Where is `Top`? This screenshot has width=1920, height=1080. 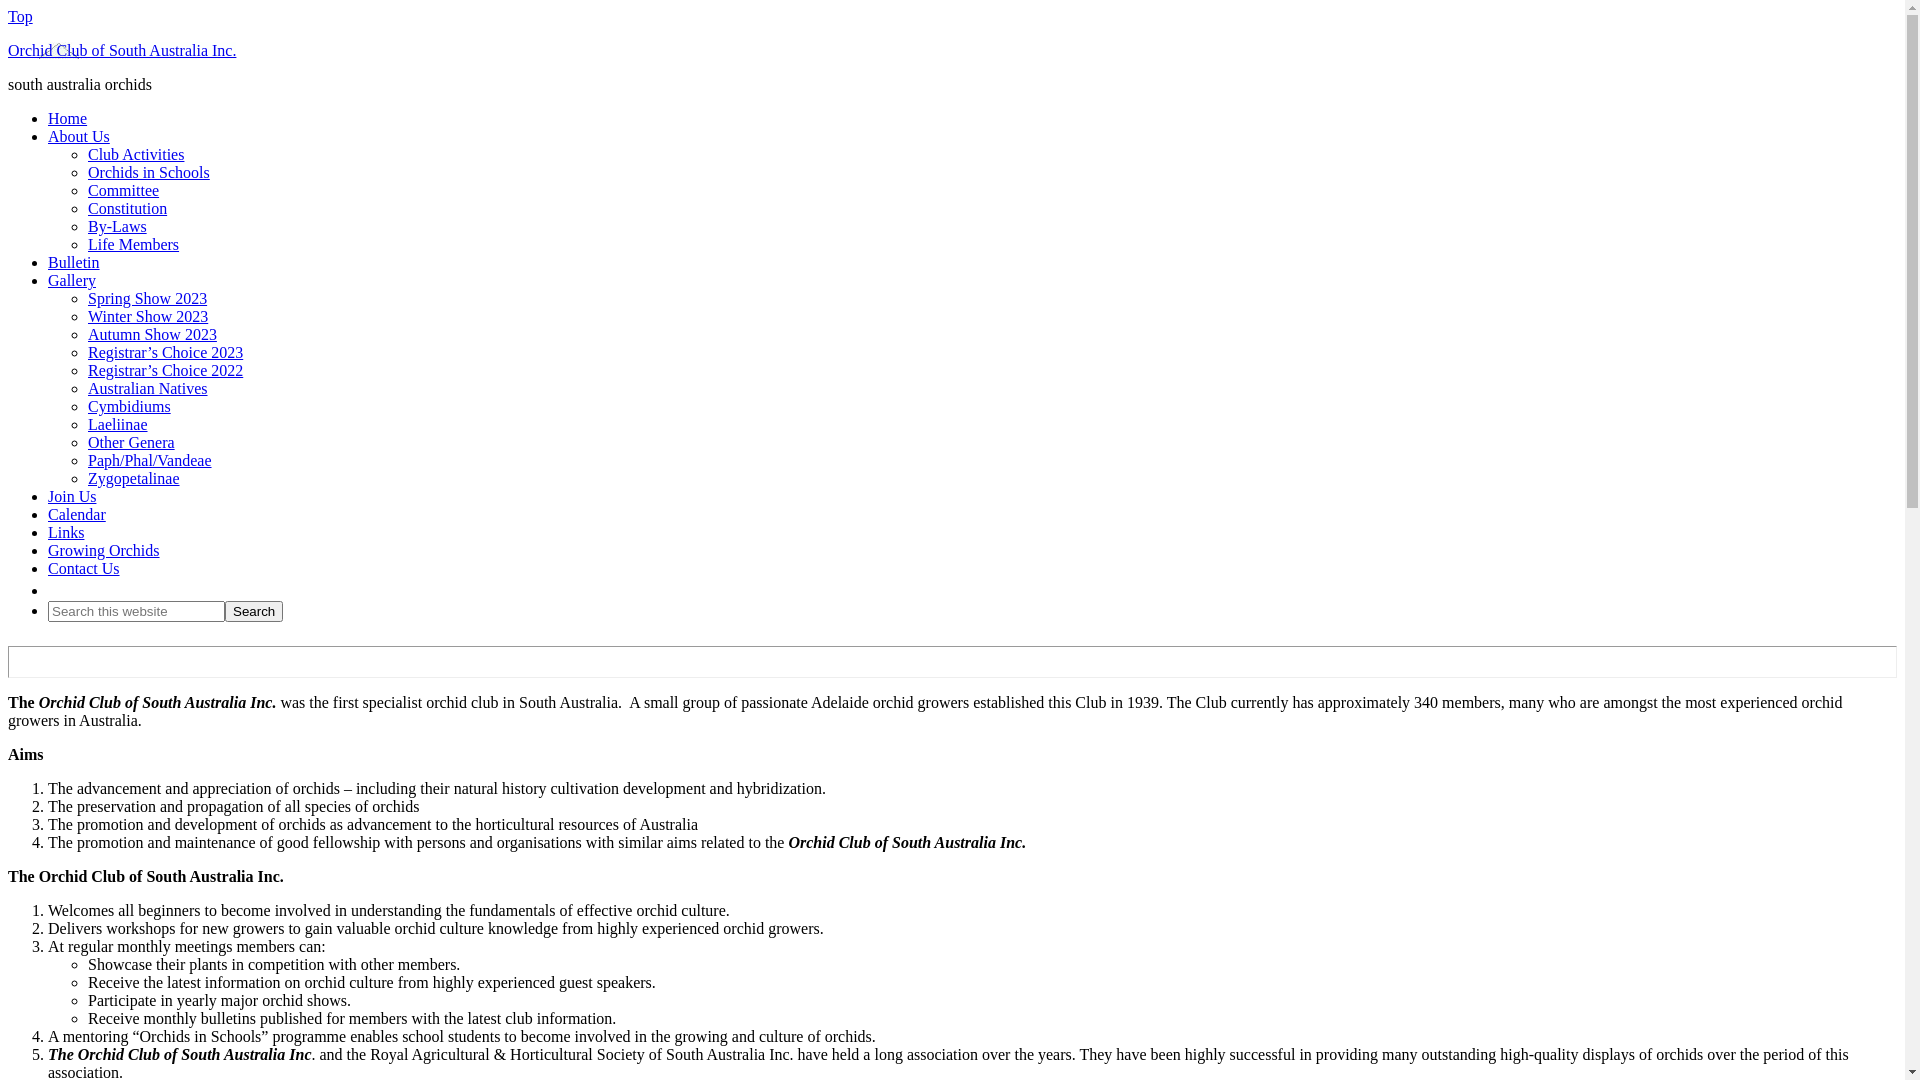 Top is located at coordinates (20, 16).